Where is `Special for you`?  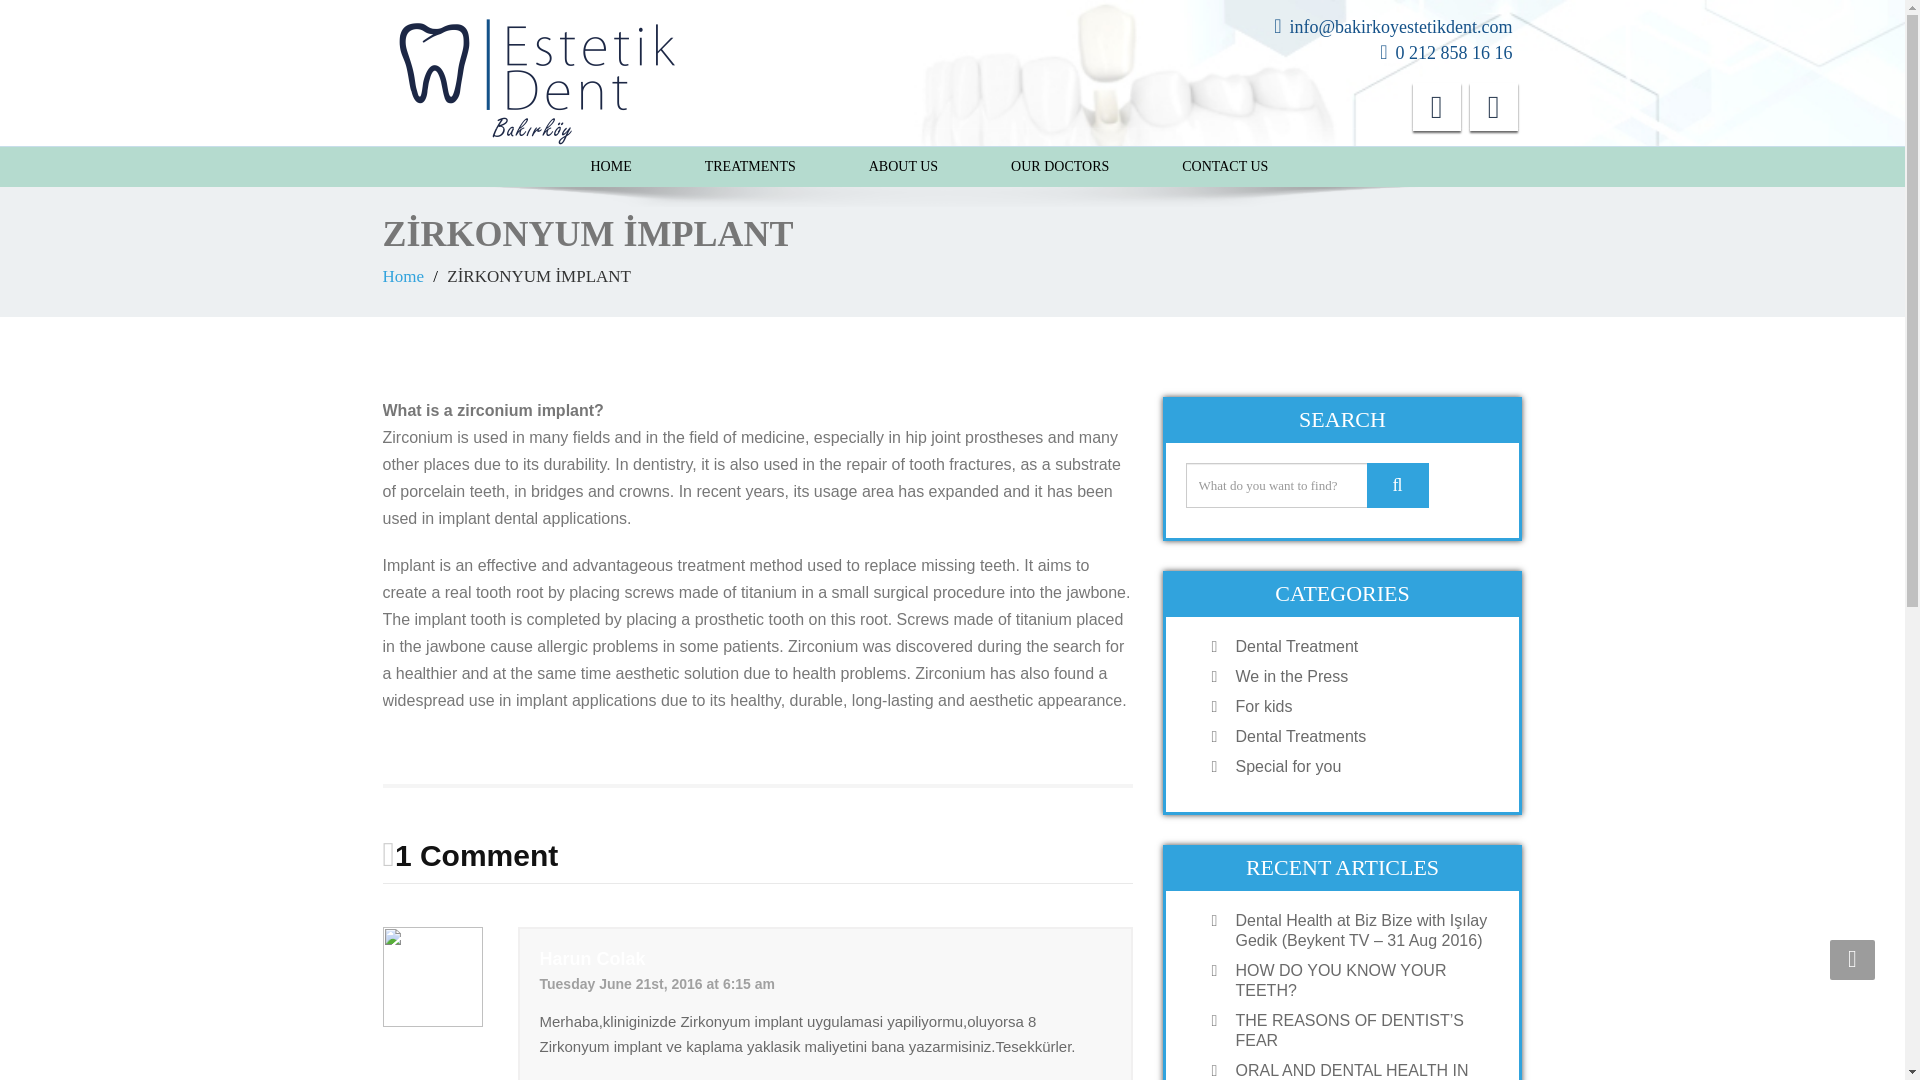
Special for you is located at coordinates (1362, 766).